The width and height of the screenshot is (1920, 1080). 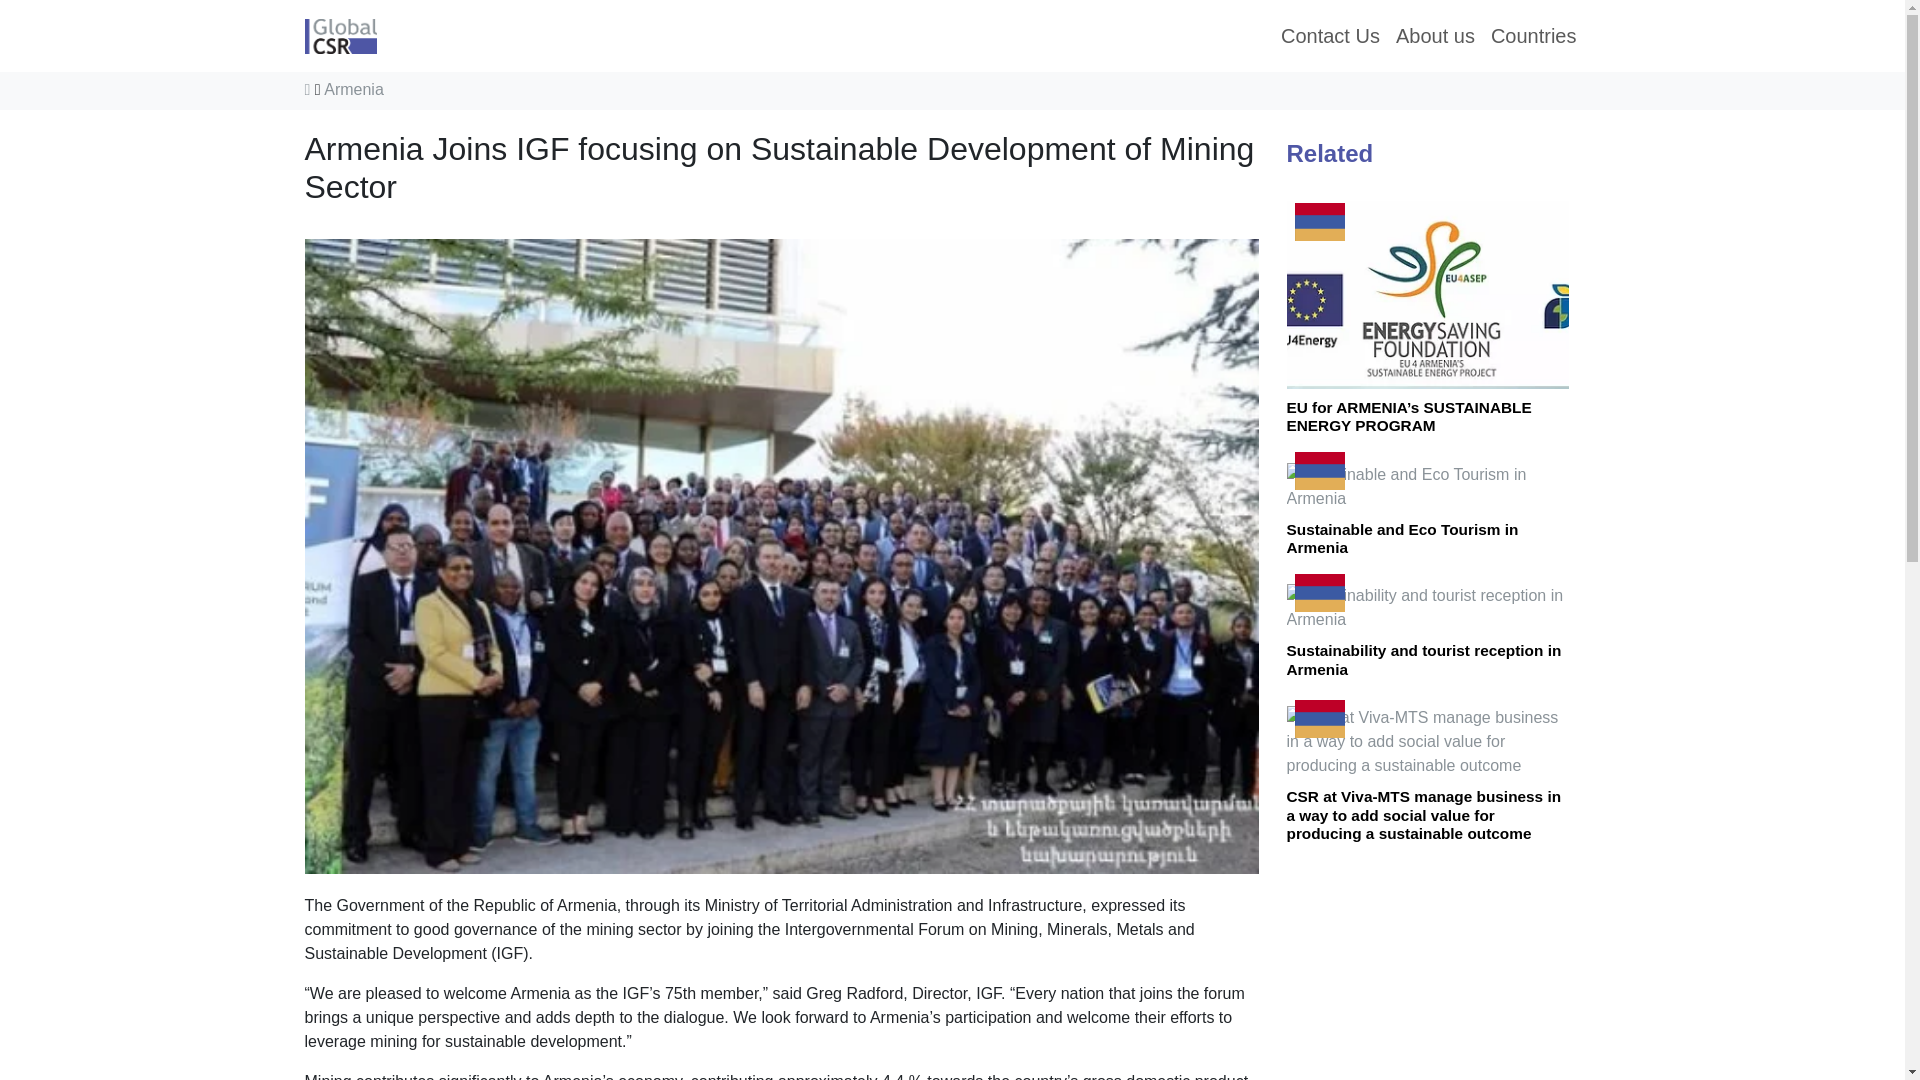 I want to click on Countries, so click(x=1534, y=36).